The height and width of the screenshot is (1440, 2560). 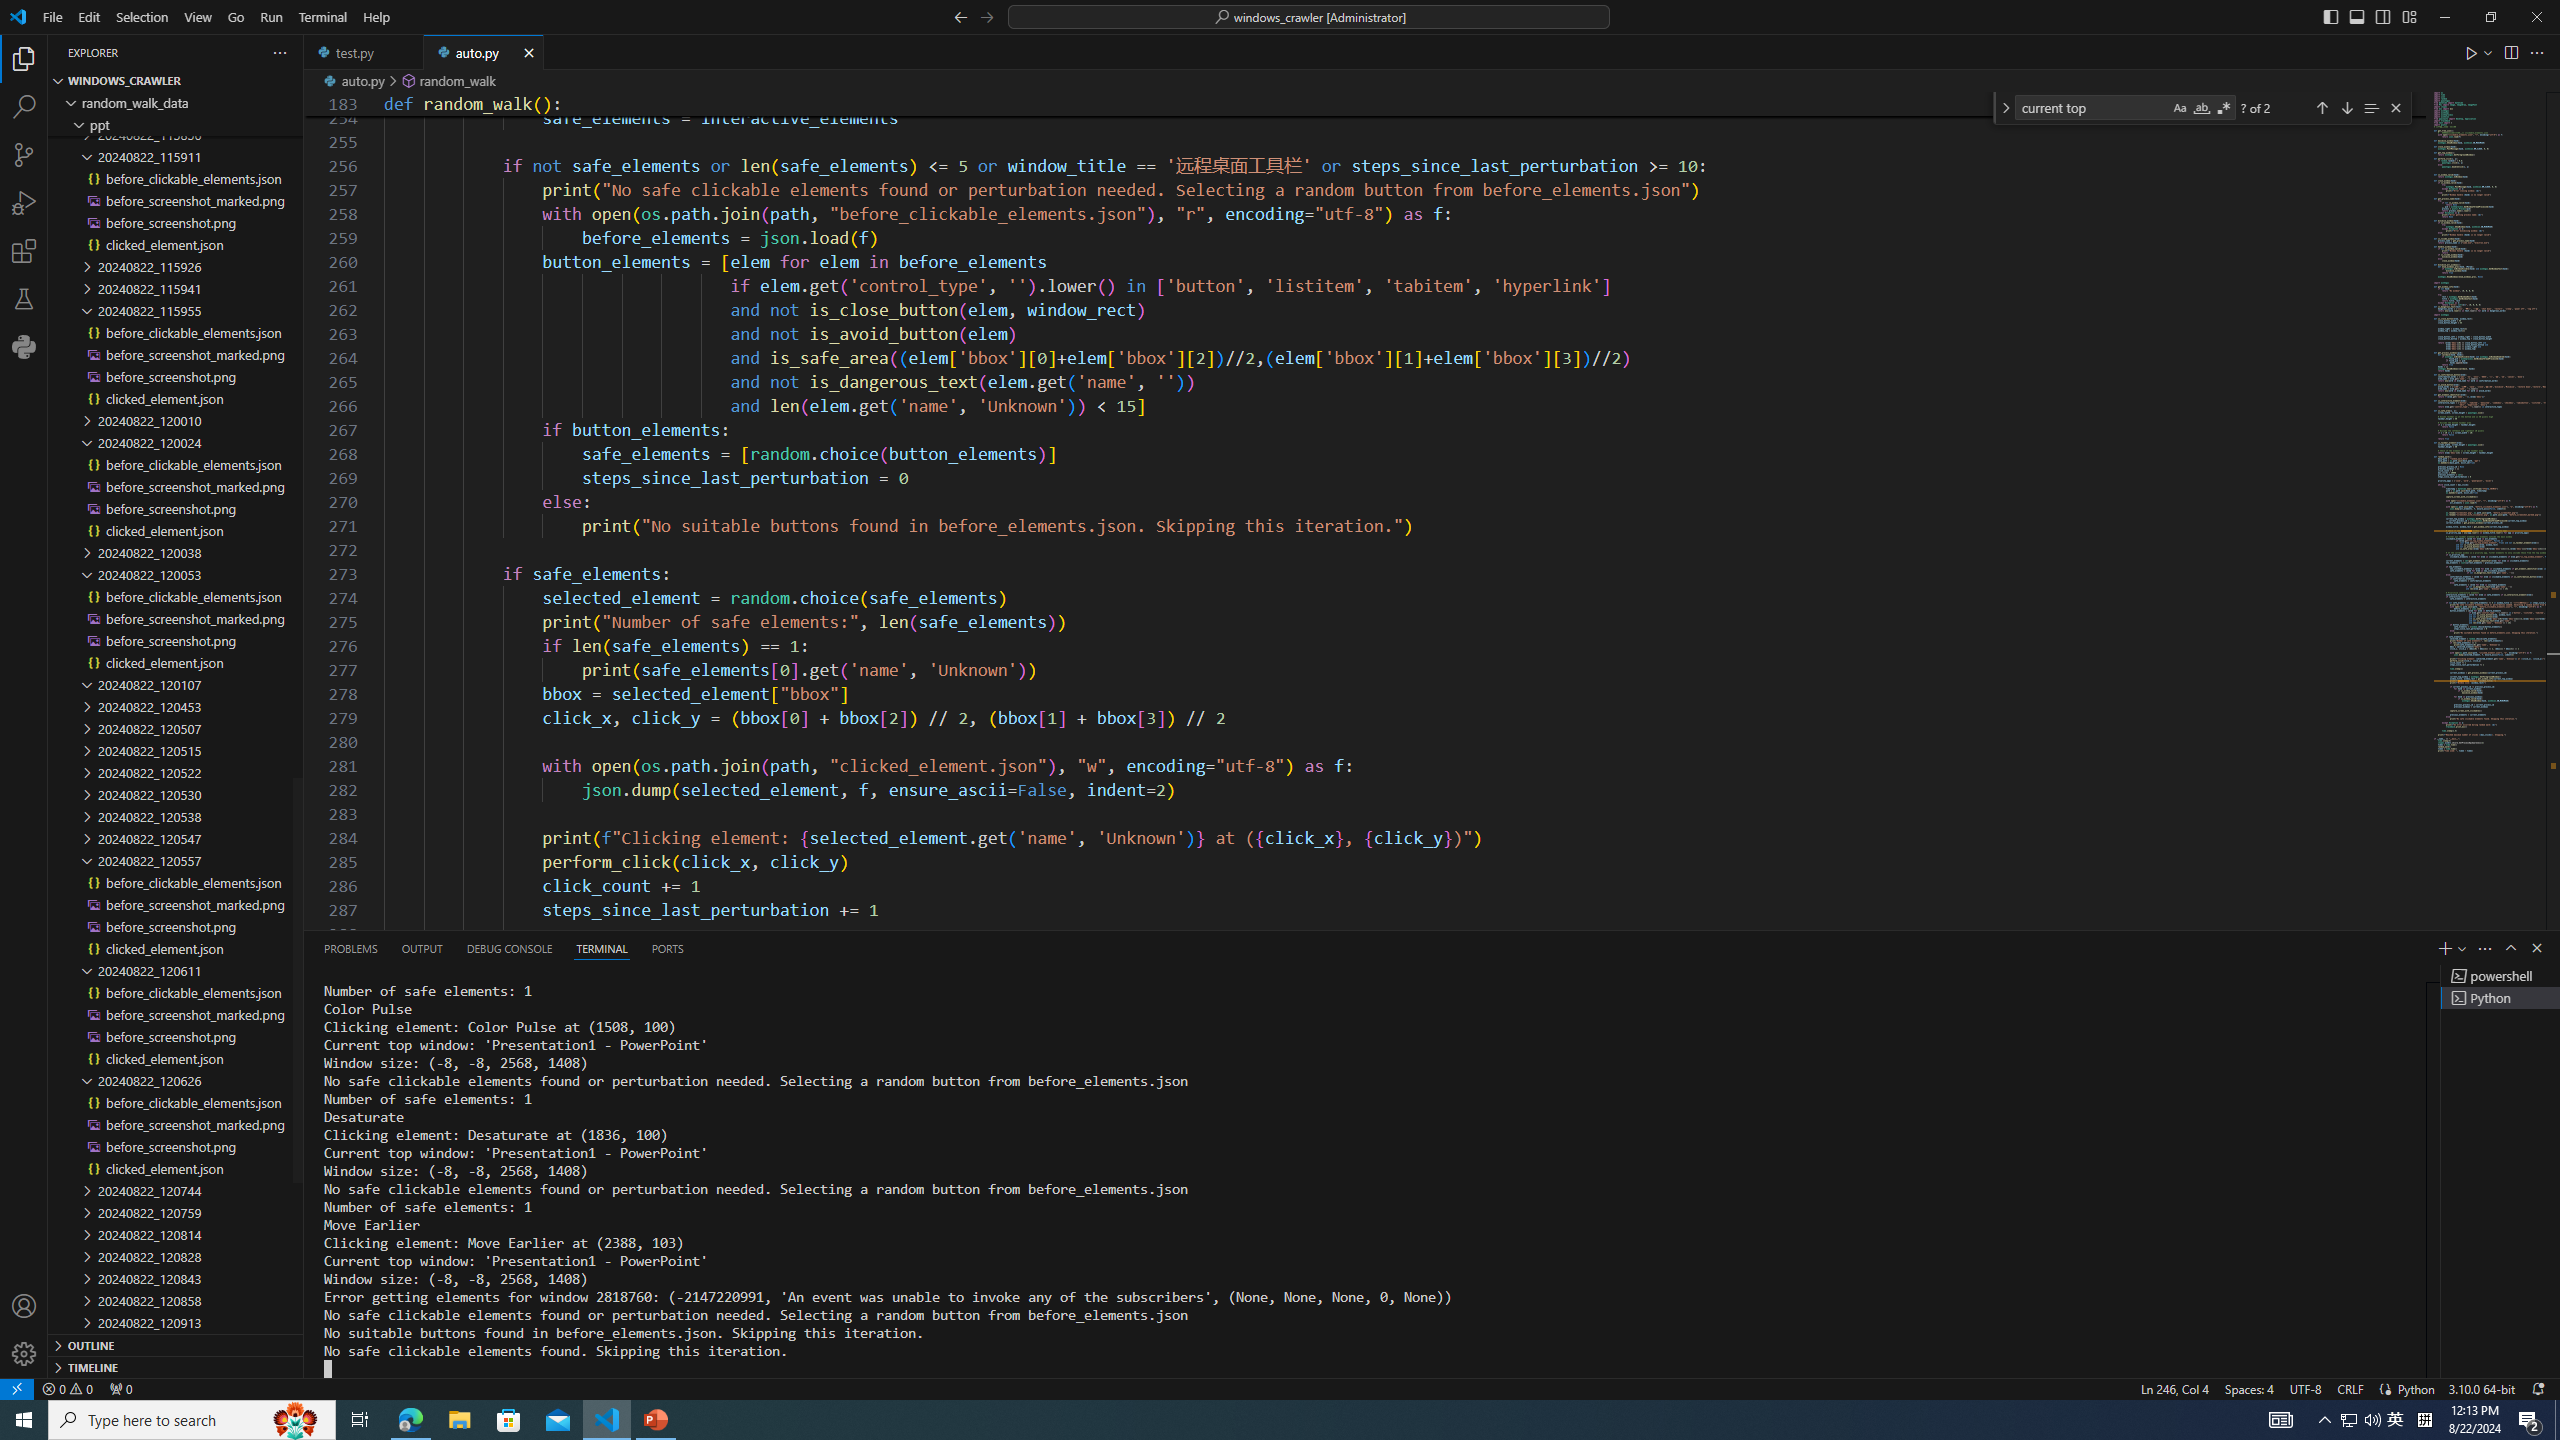 I want to click on Problems (Ctrl+Shift+M), so click(x=350, y=948).